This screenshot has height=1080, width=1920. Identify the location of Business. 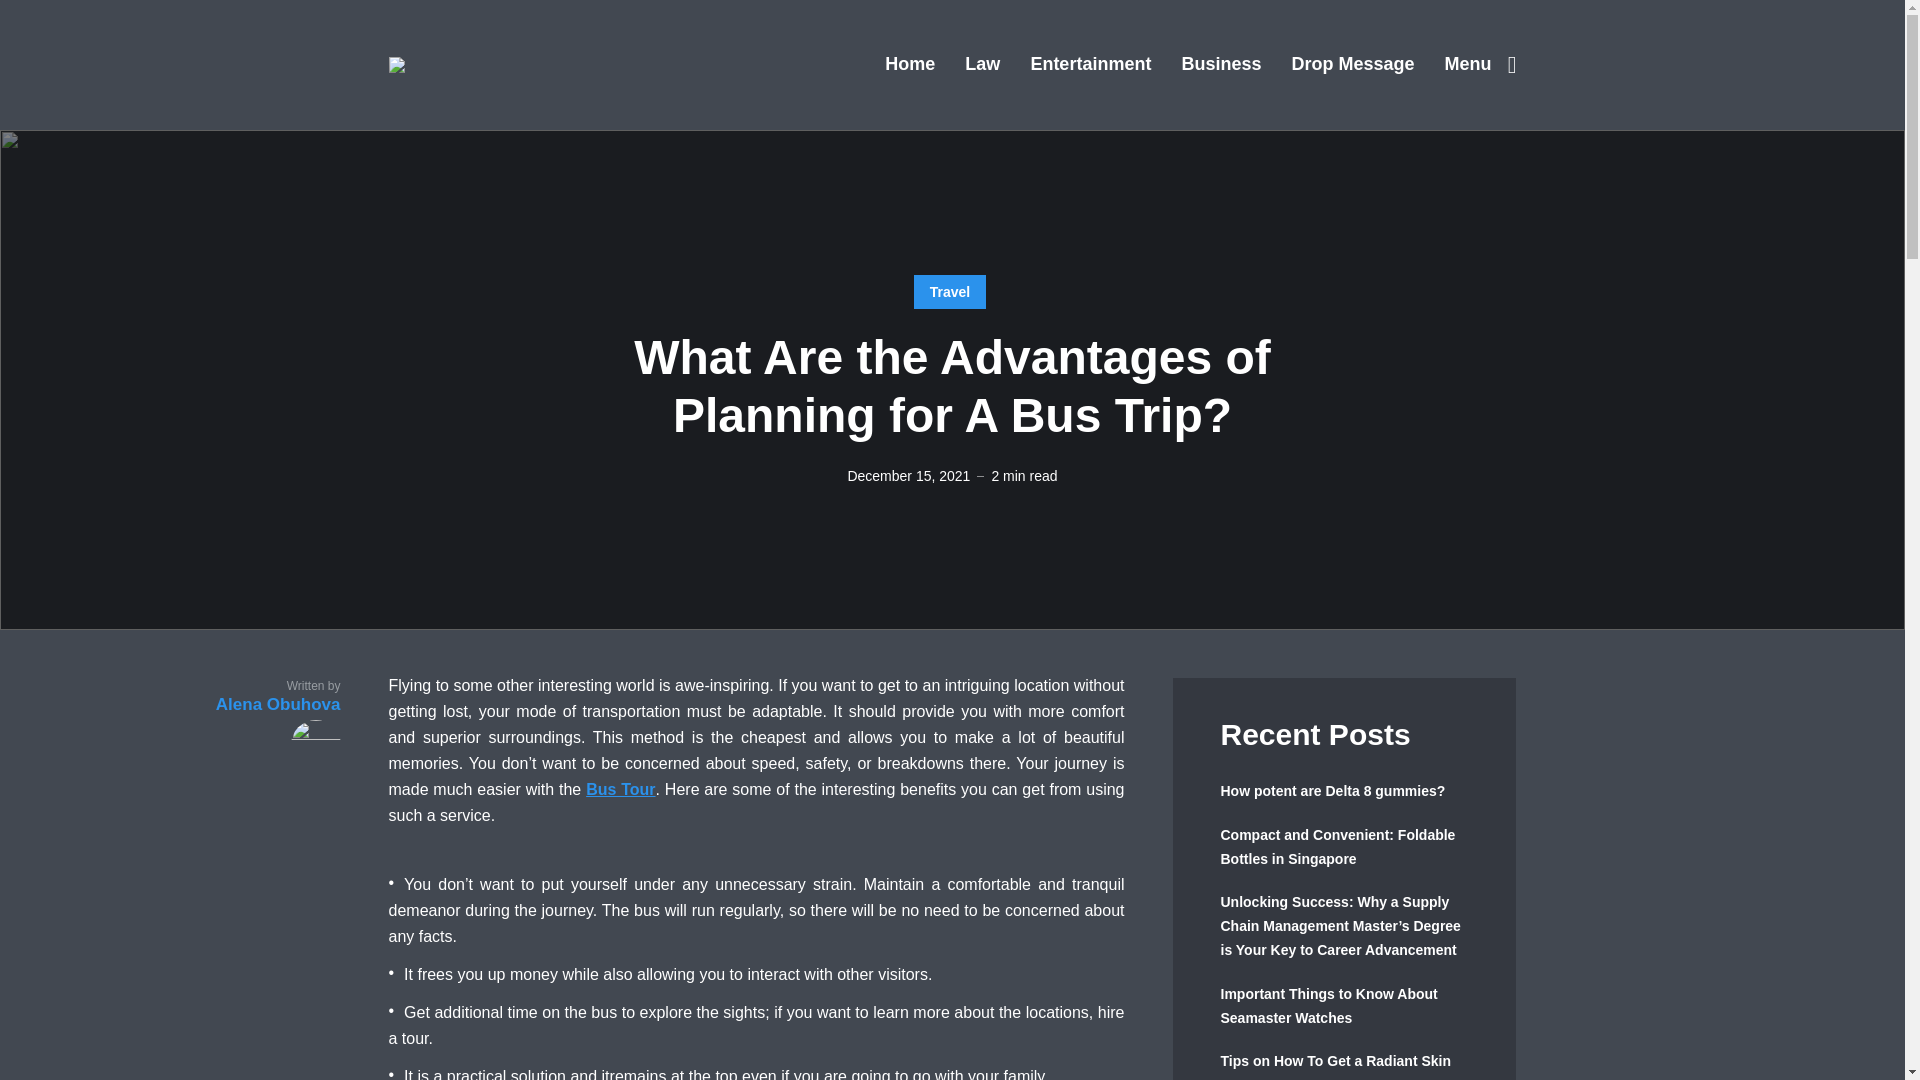
(1220, 64).